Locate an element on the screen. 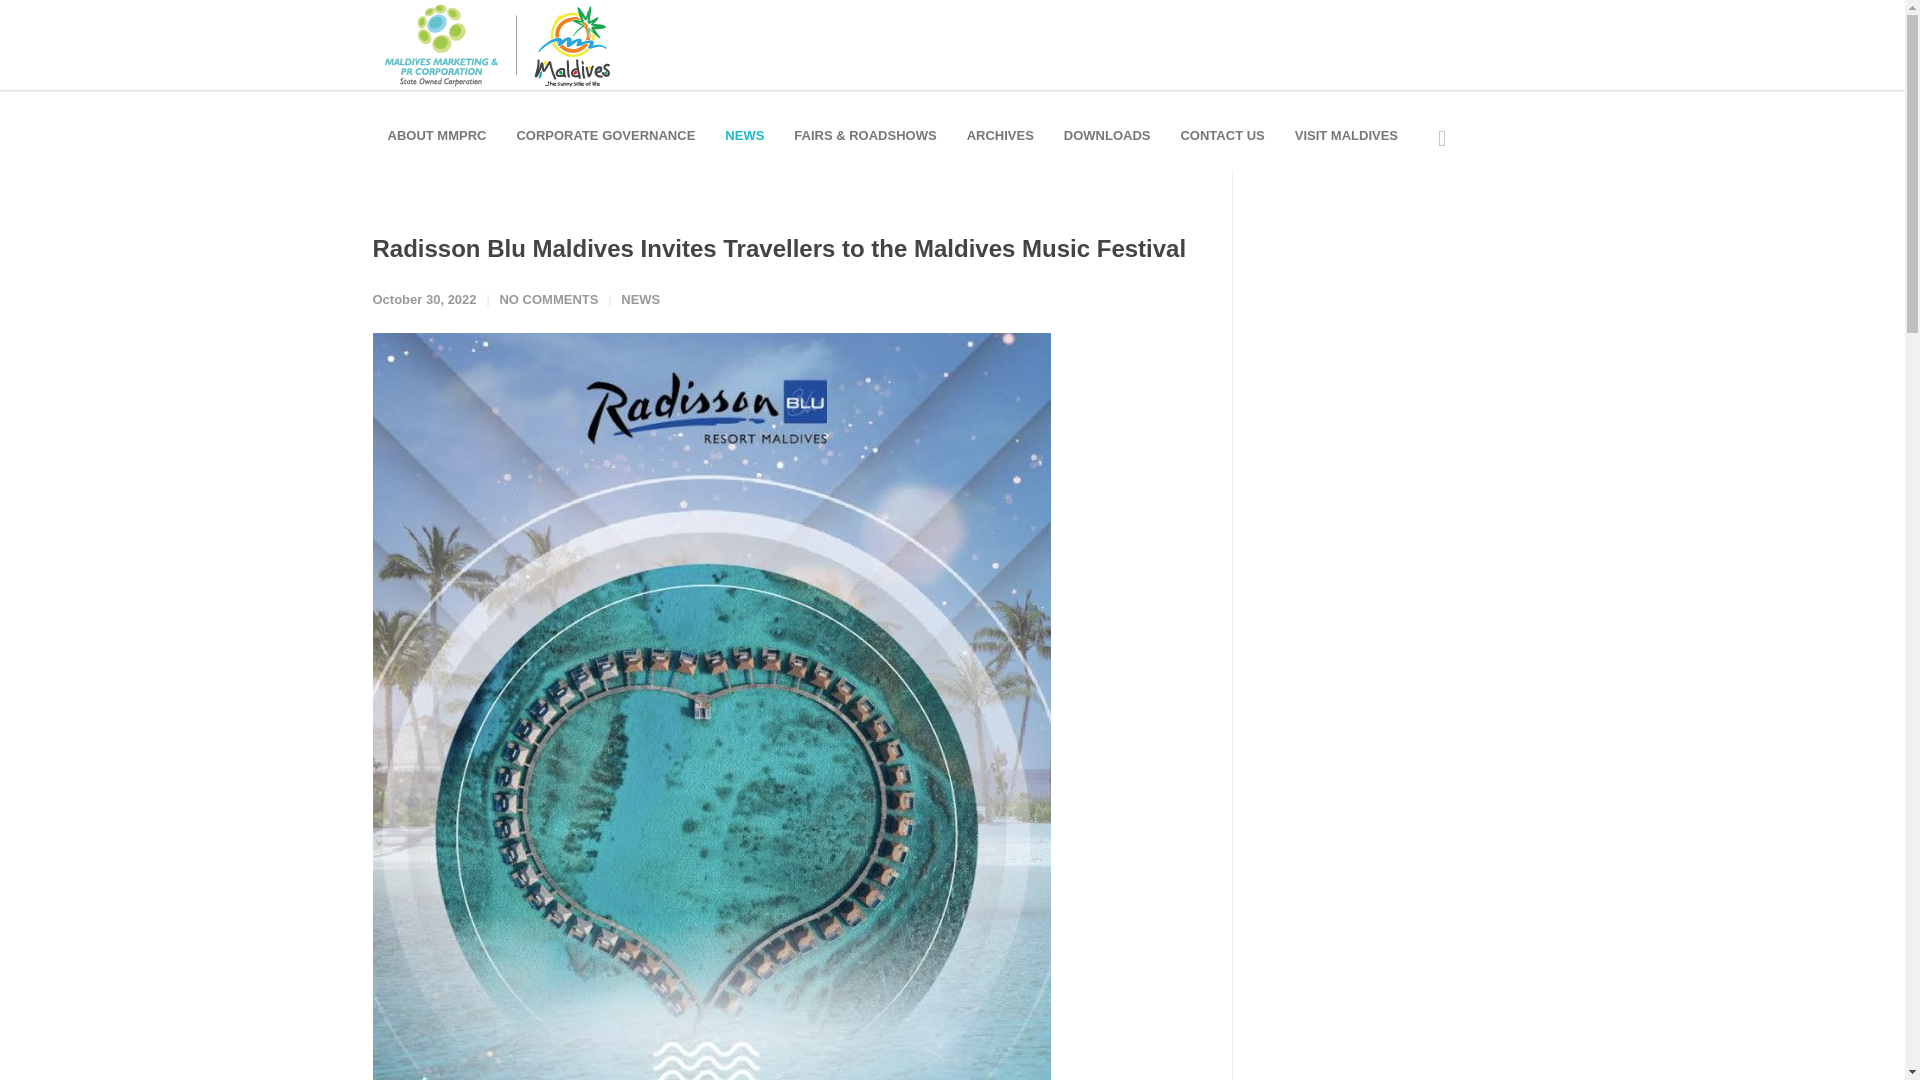 This screenshot has height=1080, width=1920. CORPORATE GOVERNANCE is located at coordinates (606, 135).